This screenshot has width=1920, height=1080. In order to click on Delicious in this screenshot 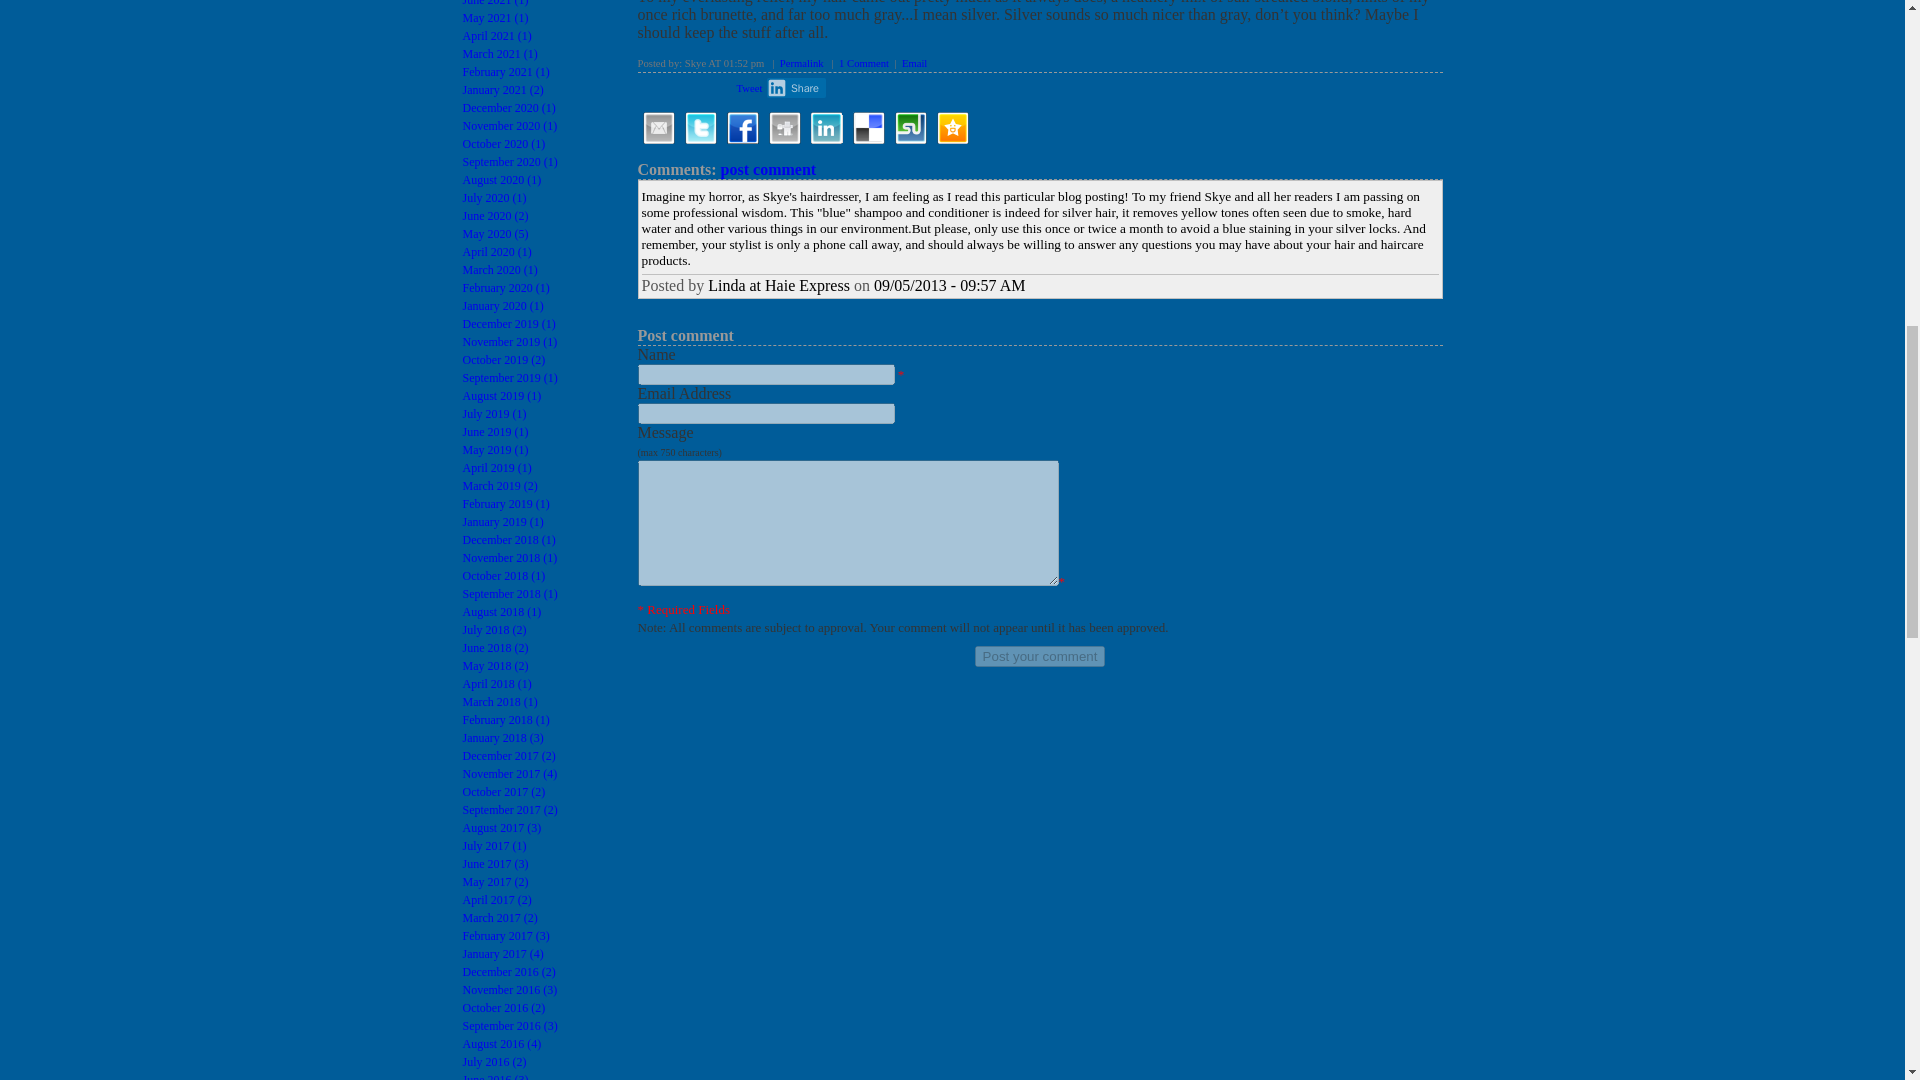, I will do `click(868, 128)`.